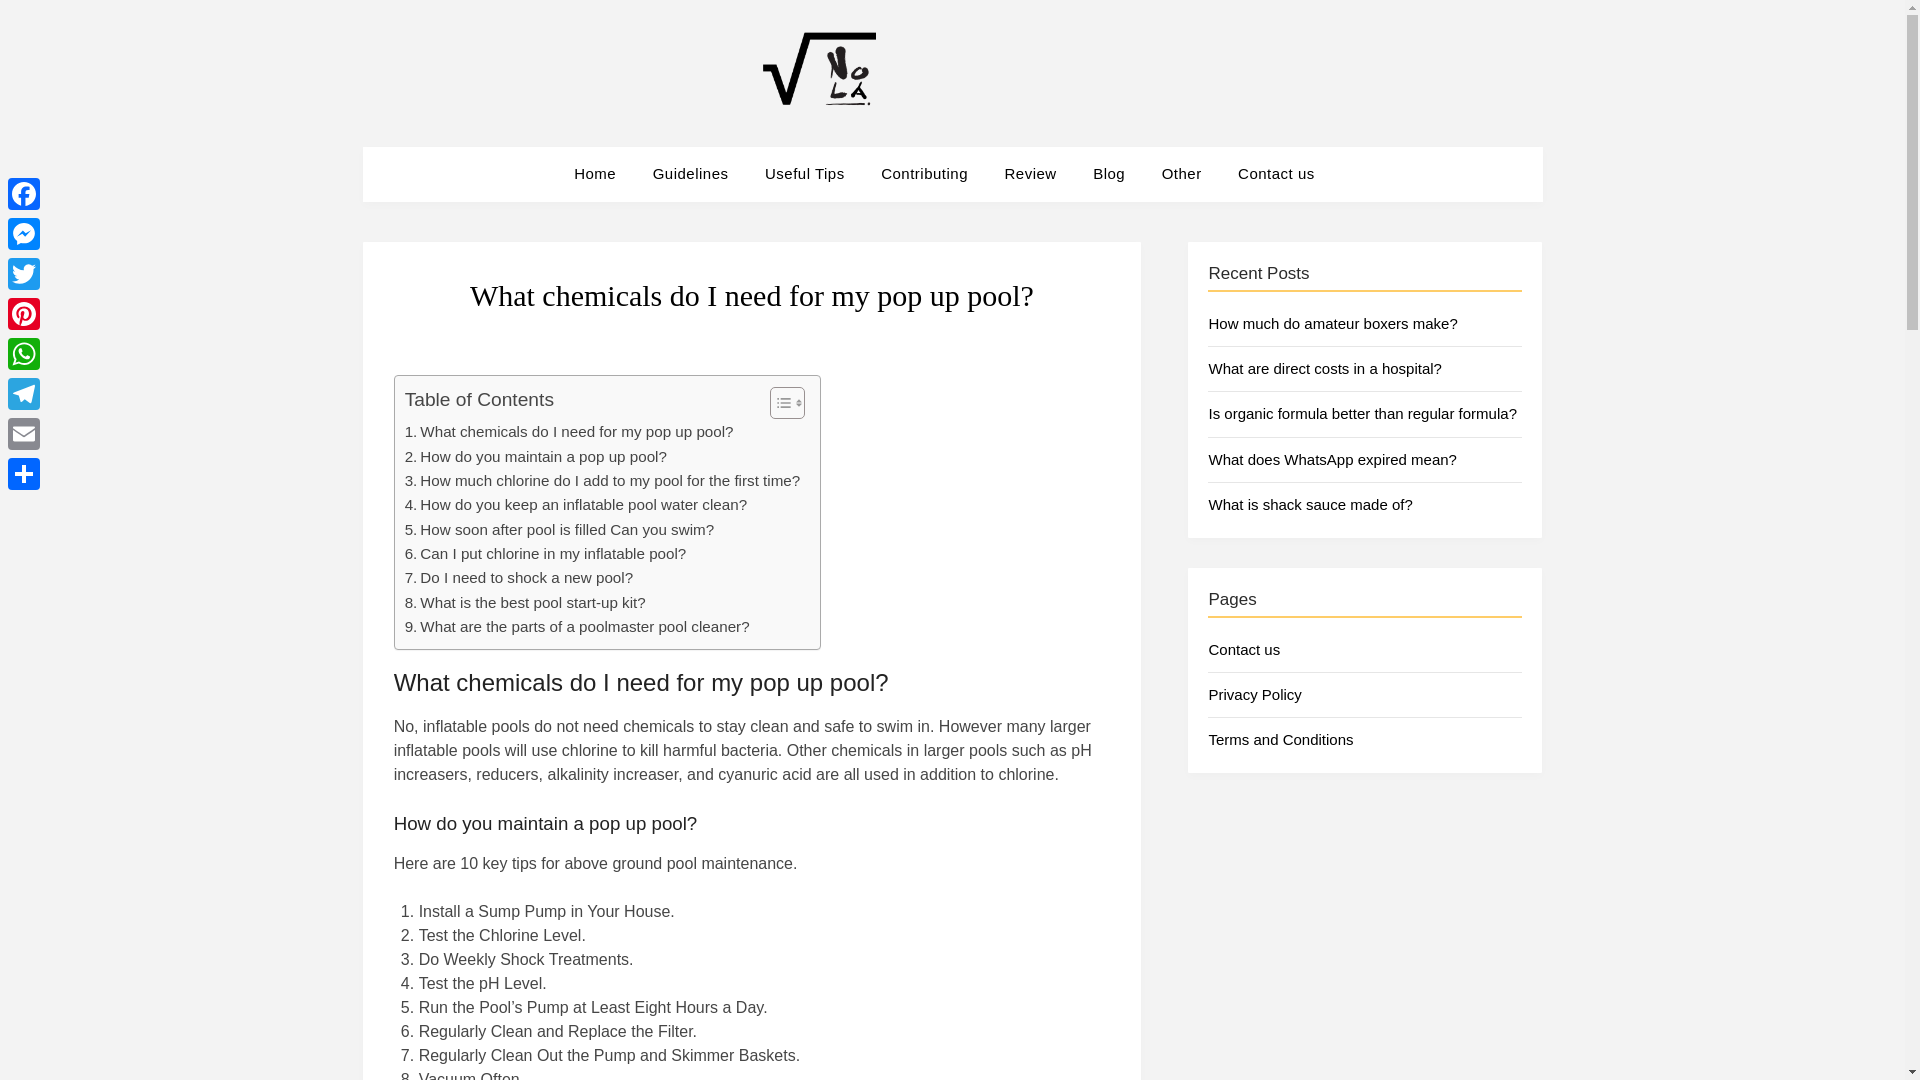  What do you see at coordinates (546, 554) in the screenshot?
I see `Can I put chlorine in my inflatable pool?` at bounding box center [546, 554].